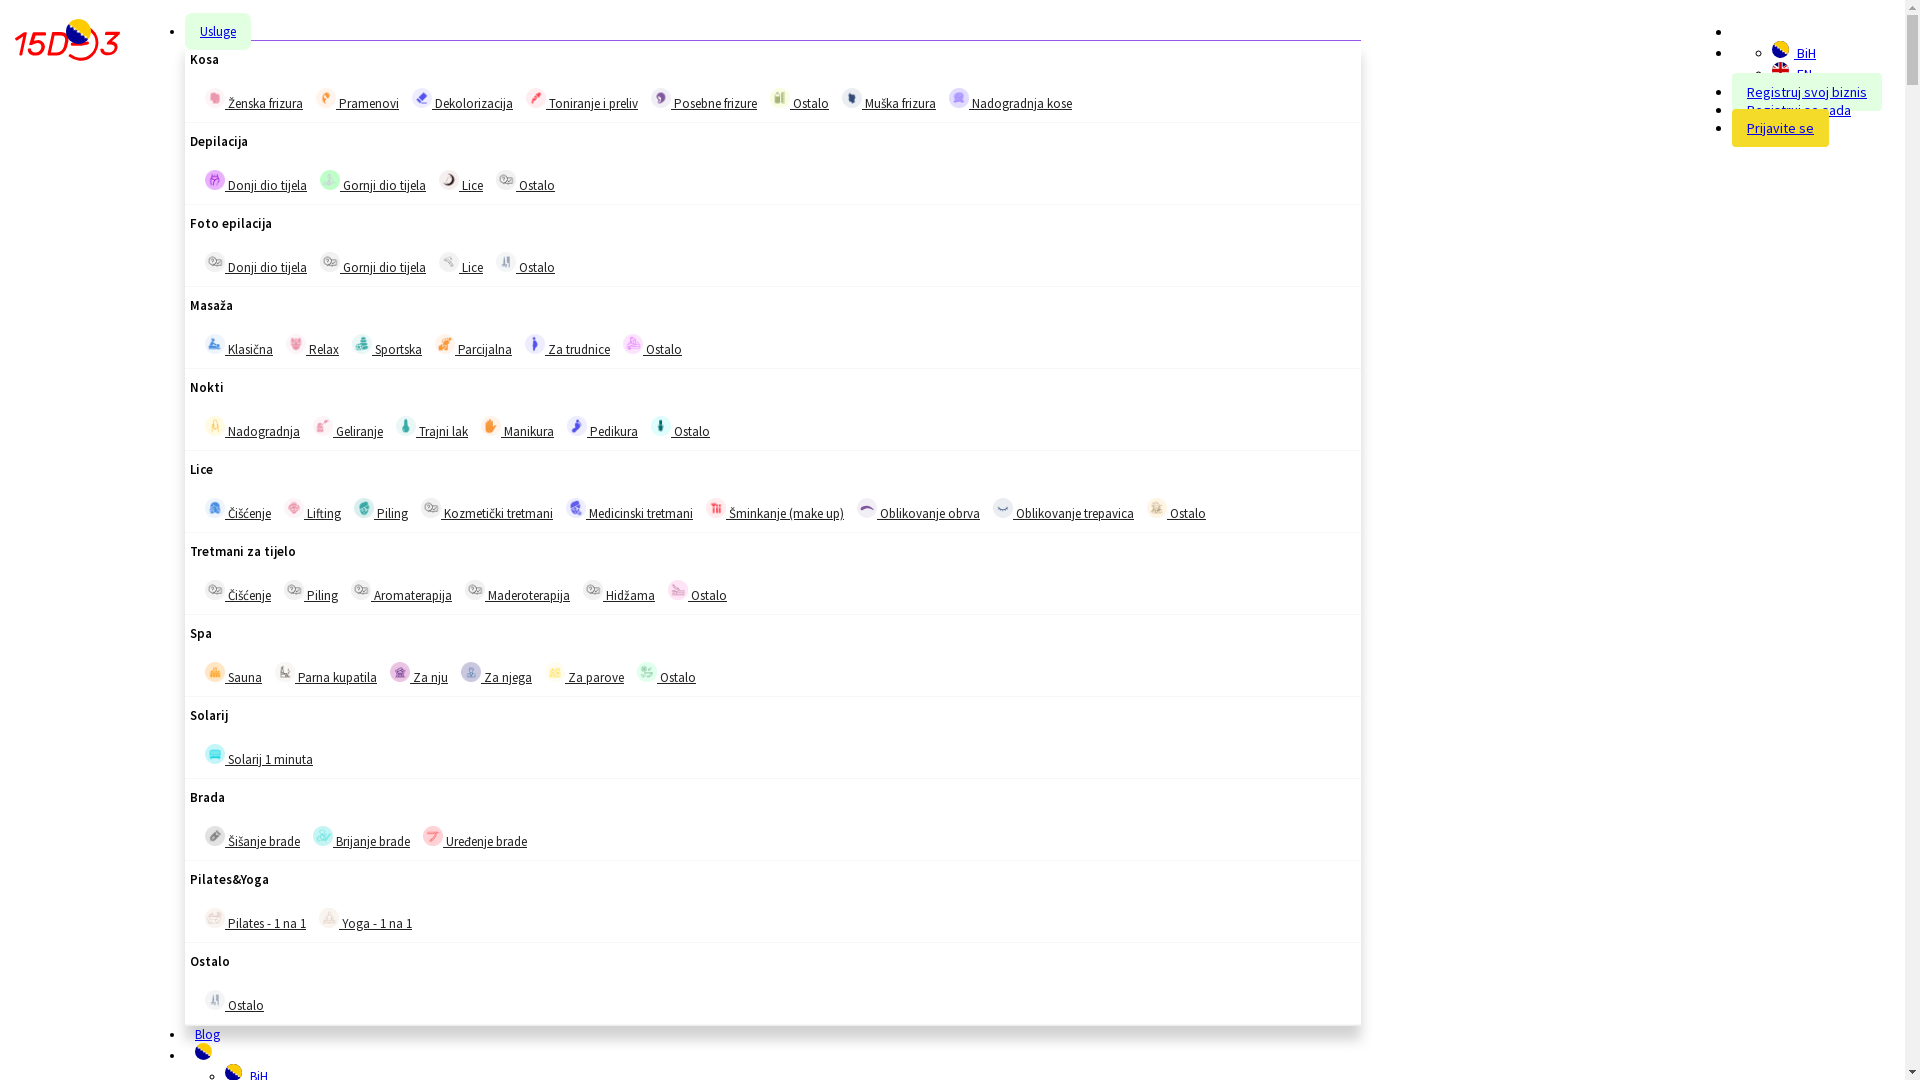 The image size is (1920, 1080). What do you see at coordinates (555, 672) in the screenshot?
I see `Za parove` at bounding box center [555, 672].